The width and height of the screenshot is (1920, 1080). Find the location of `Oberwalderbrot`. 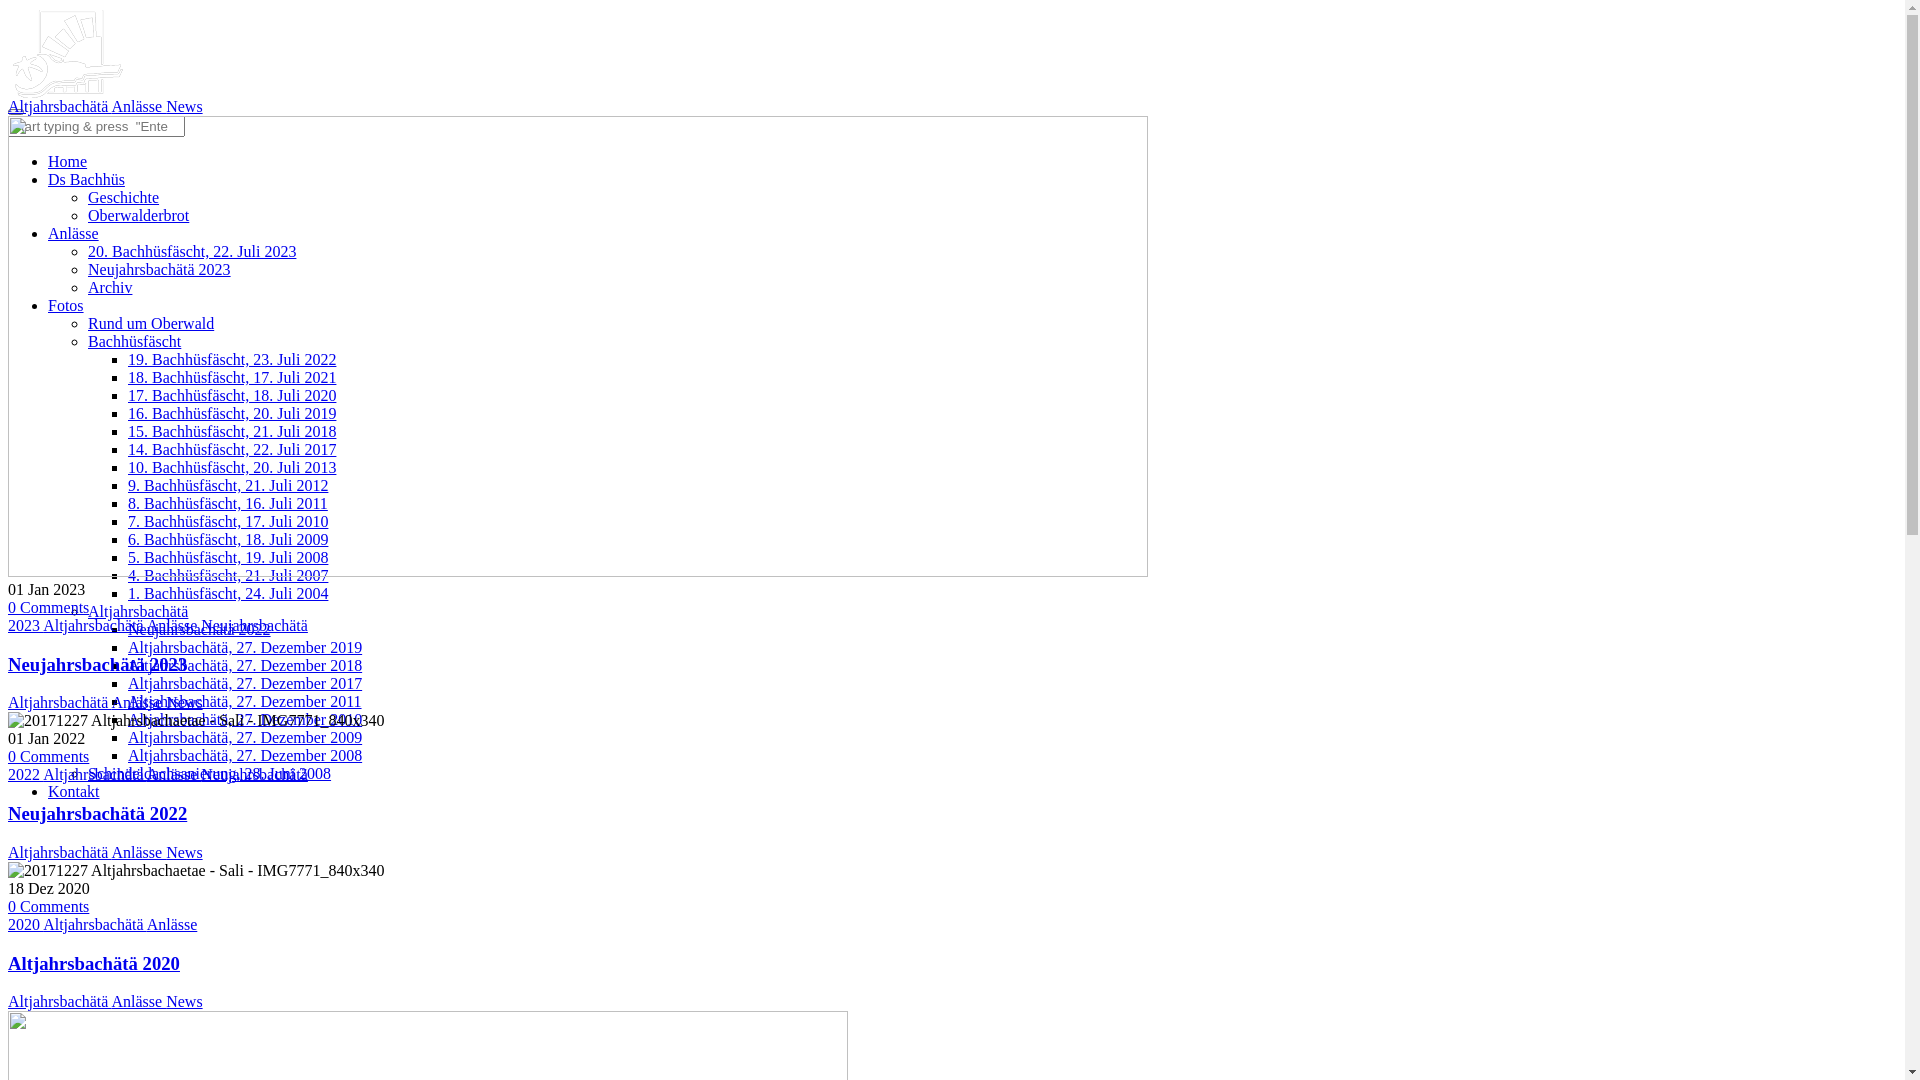

Oberwalderbrot is located at coordinates (138, 216).